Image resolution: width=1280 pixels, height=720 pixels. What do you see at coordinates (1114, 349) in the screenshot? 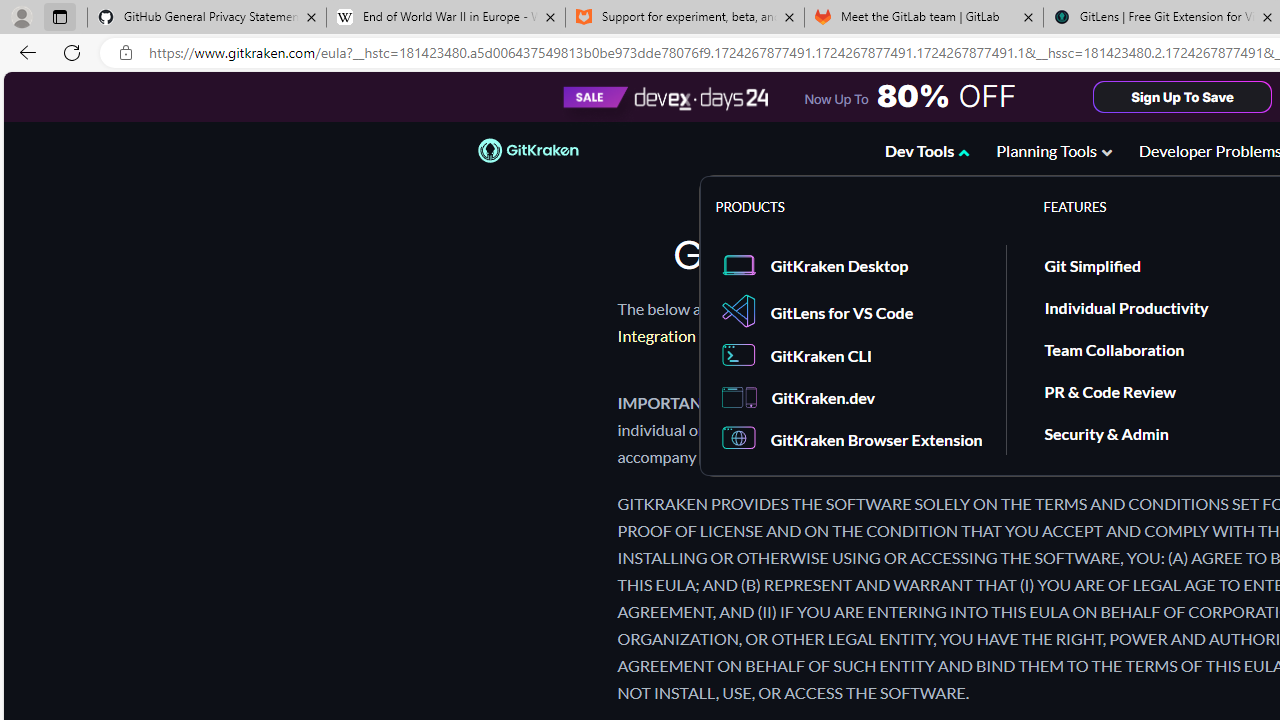
I see `Team Collaboration` at bounding box center [1114, 349].